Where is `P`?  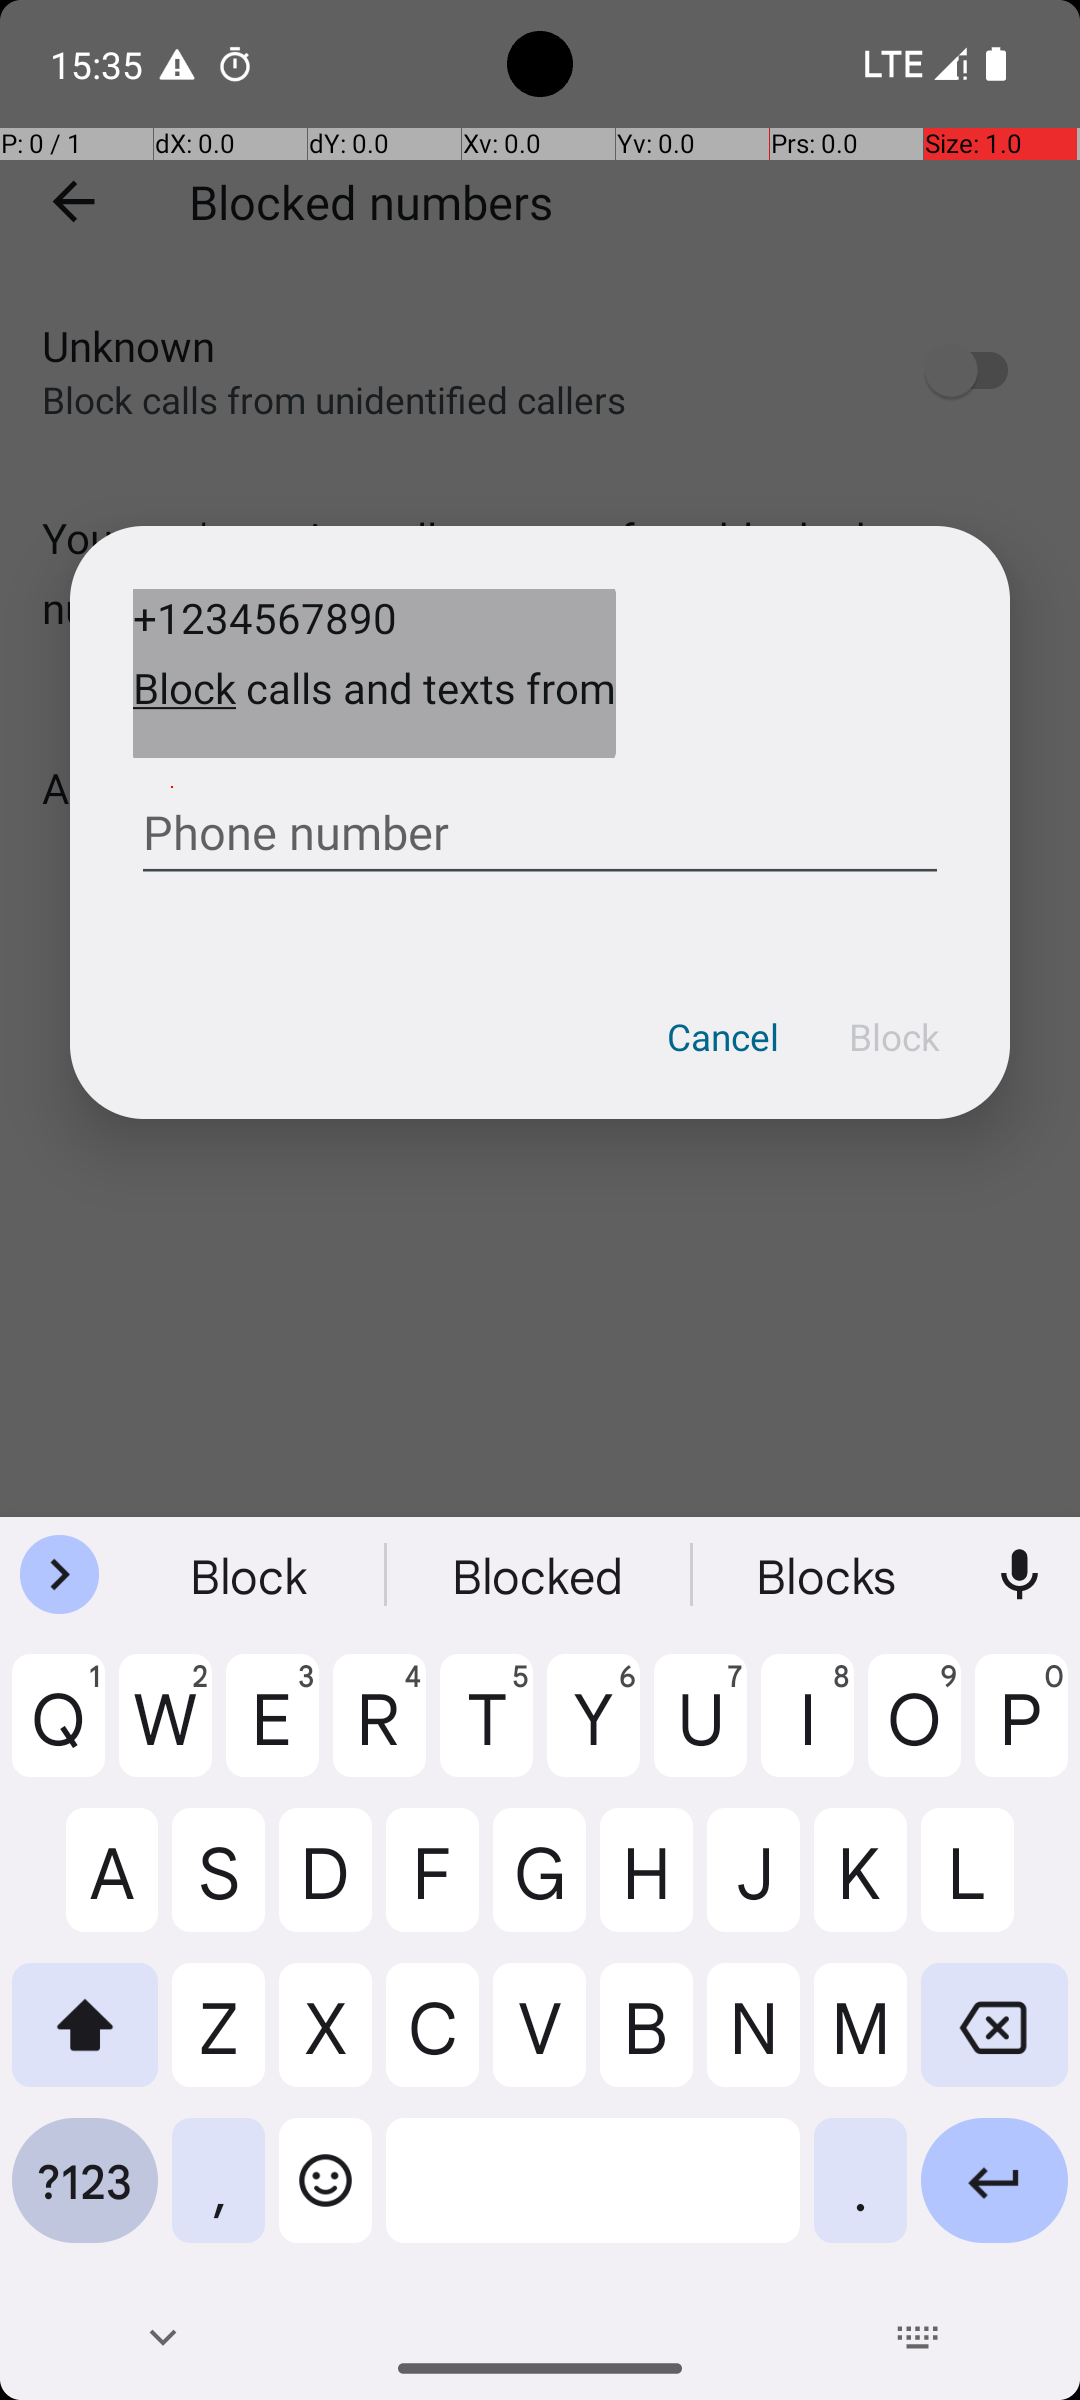 P is located at coordinates (1022, 1731).